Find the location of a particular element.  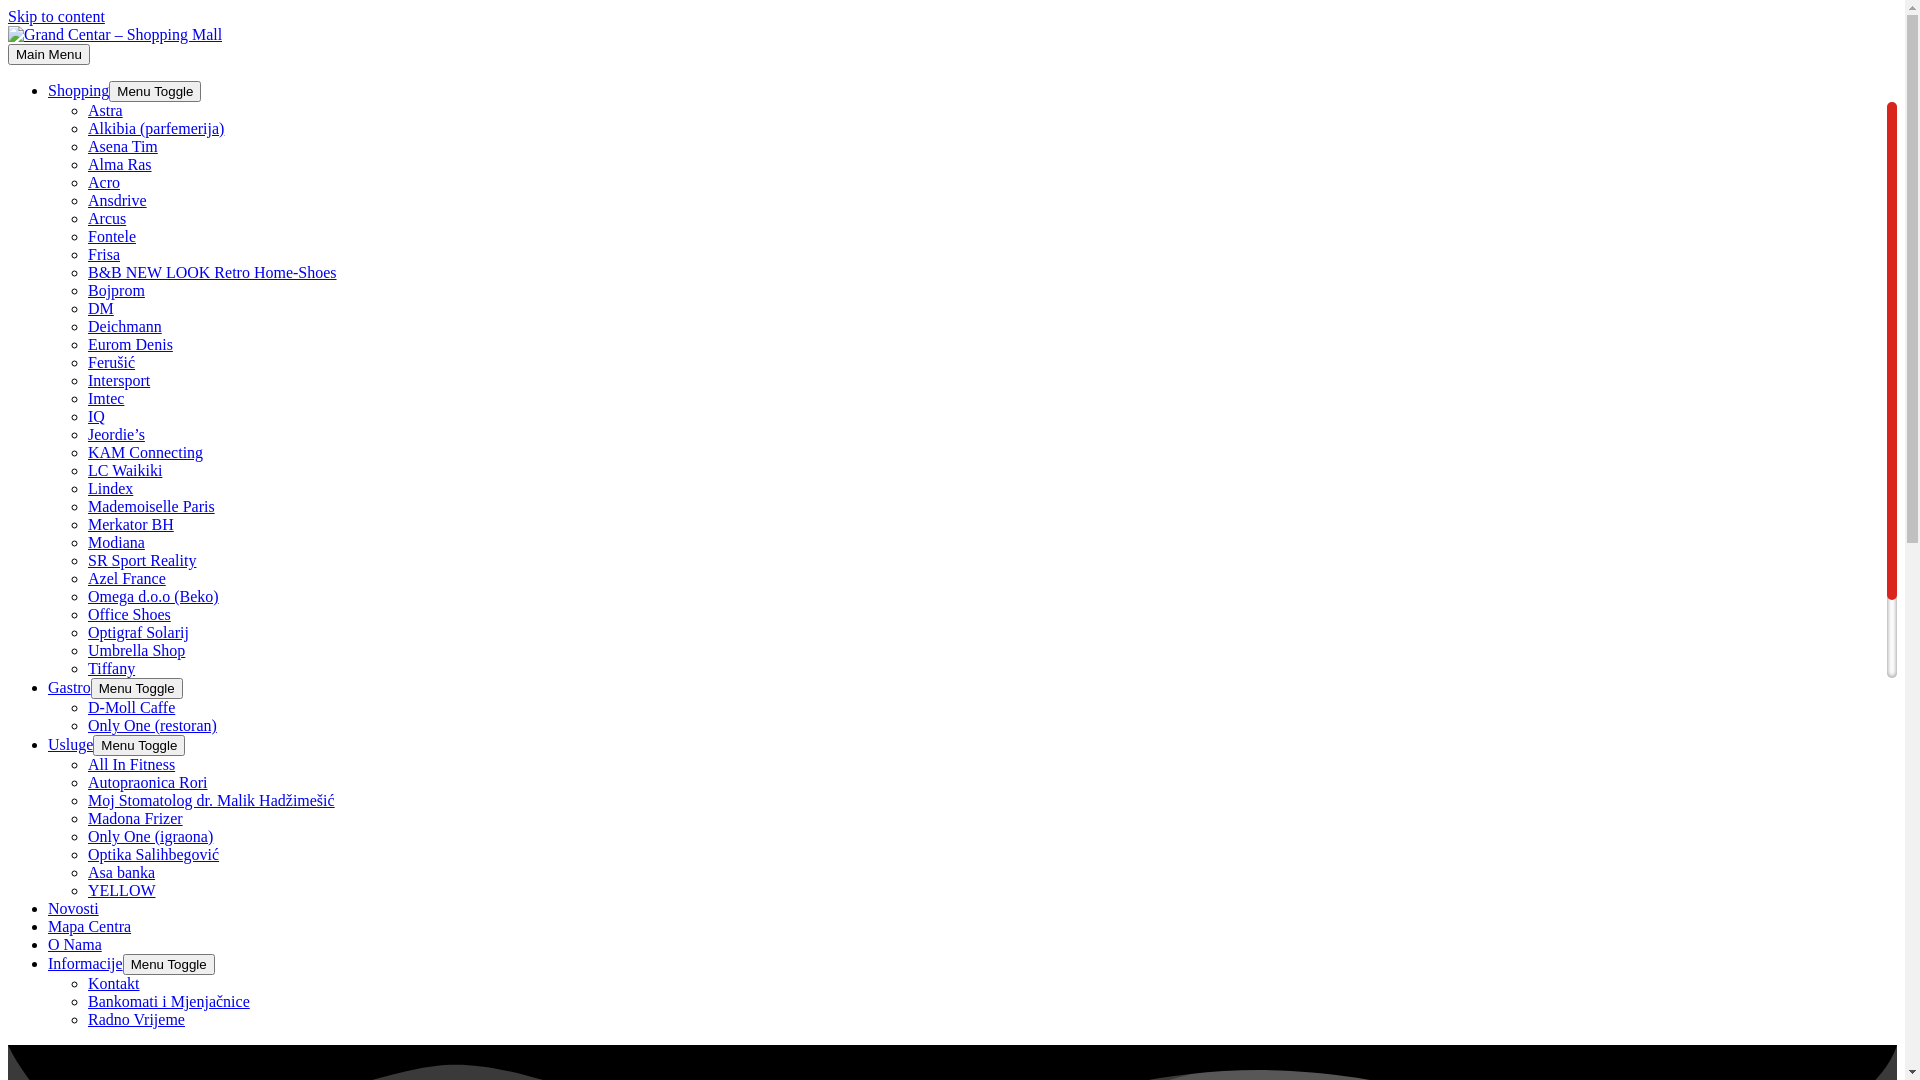

Acro is located at coordinates (104, 182).